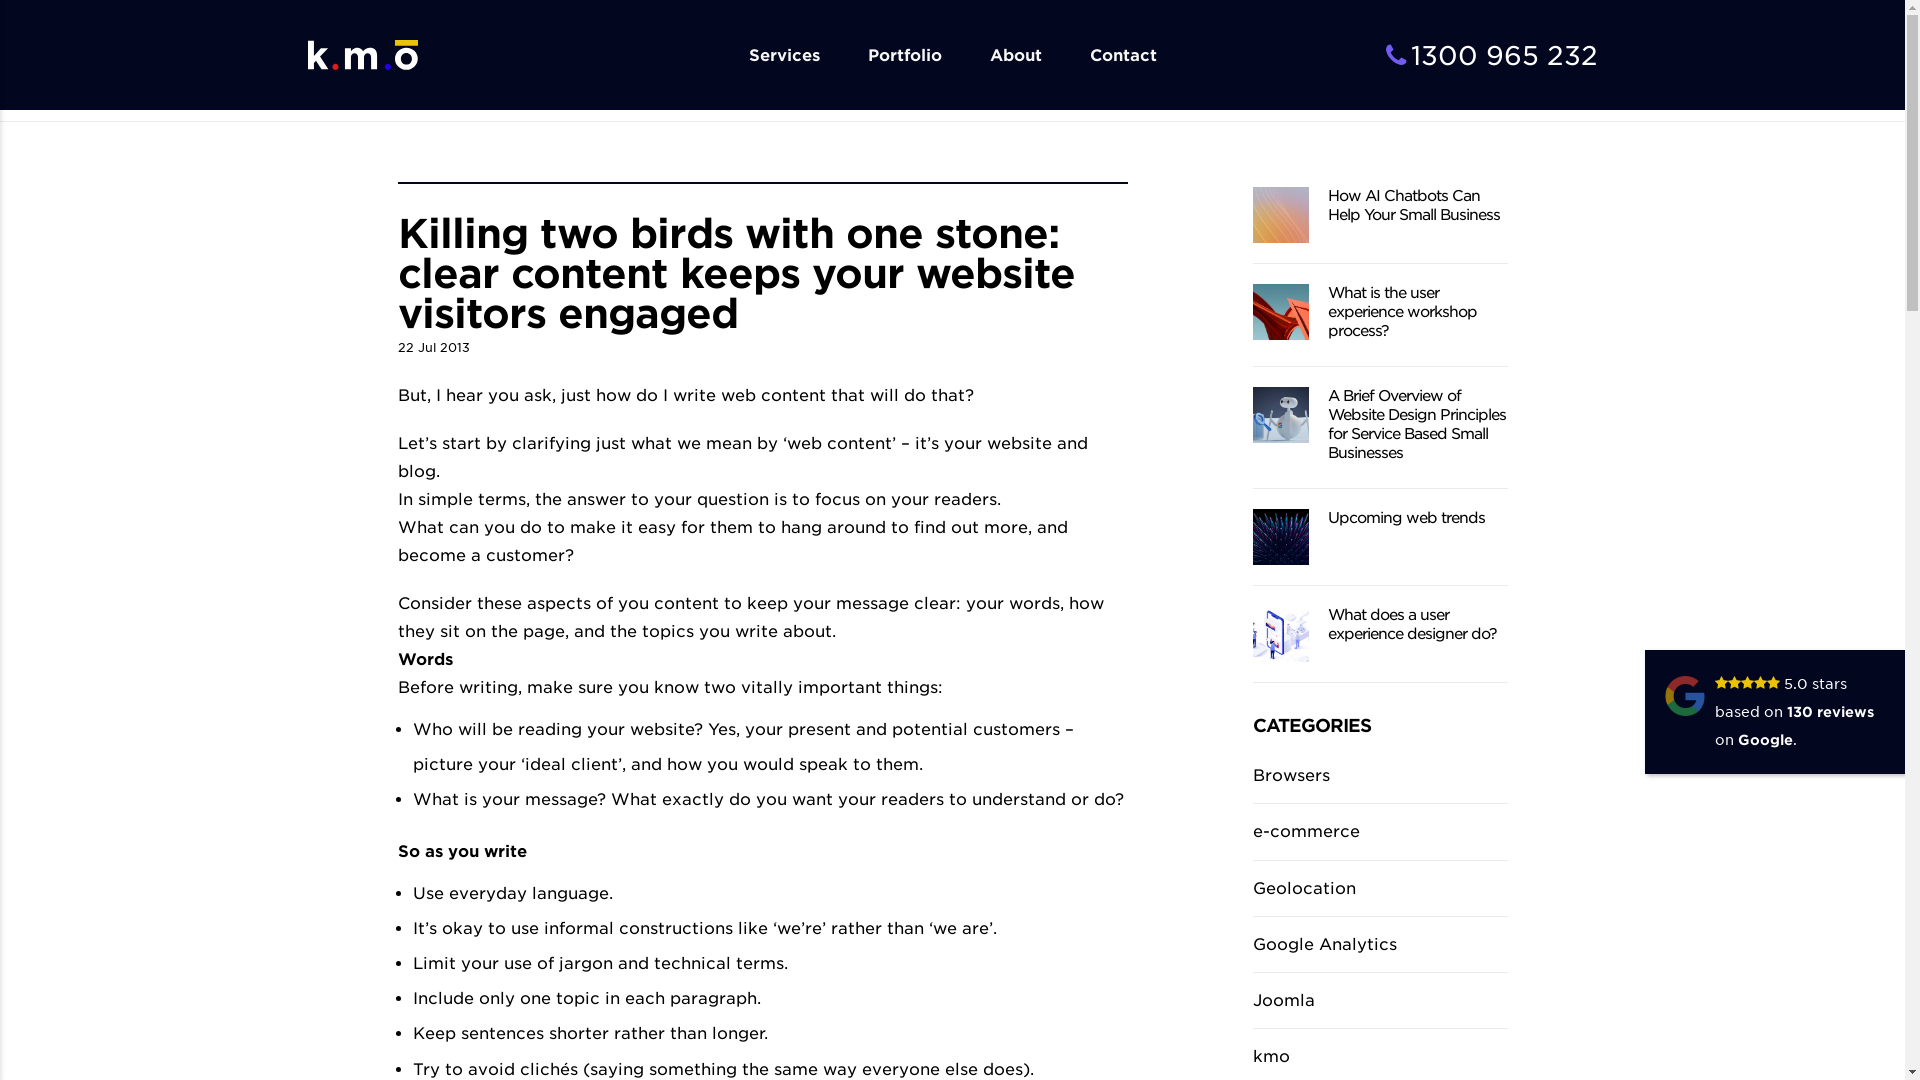 Image resolution: width=1920 pixels, height=1080 pixels. Describe the element at coordinates (1380, 775) in the screenshot. I see `Browsers` at that location.